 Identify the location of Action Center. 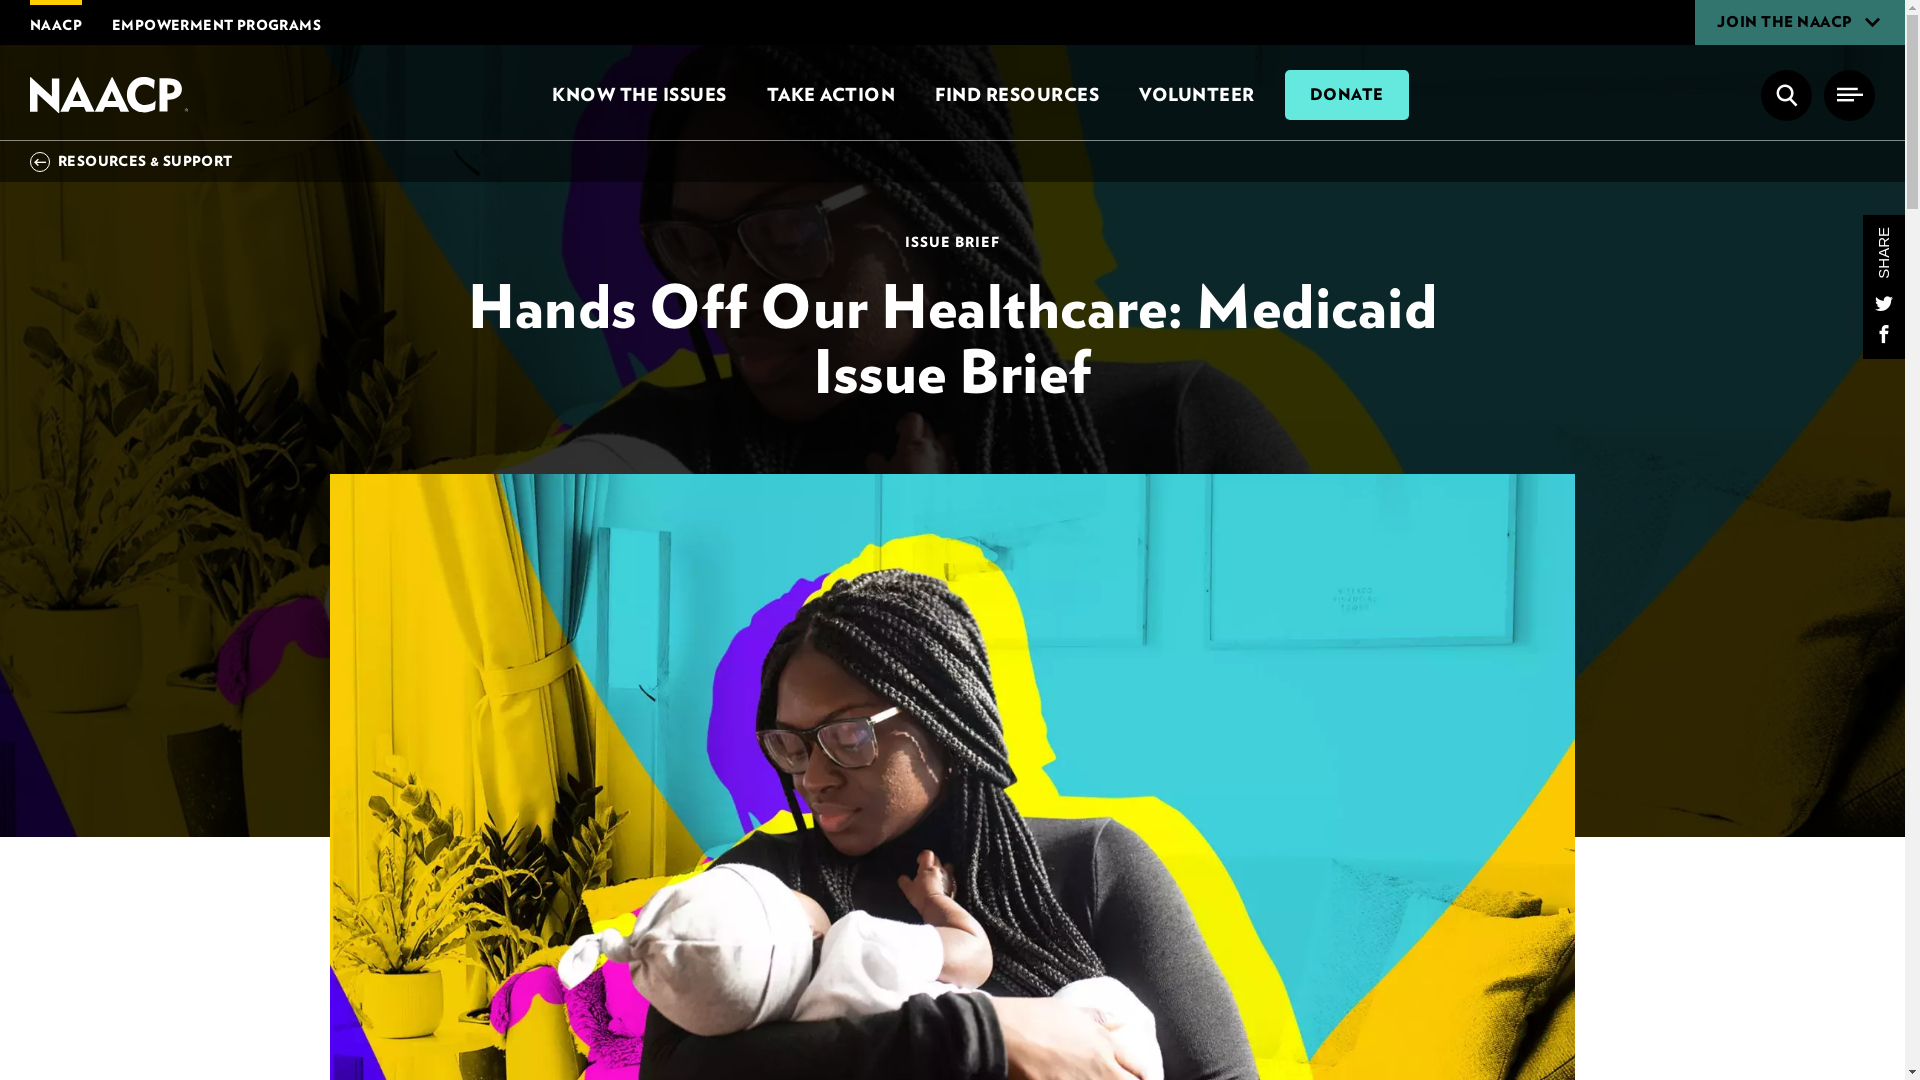
(830, 94).